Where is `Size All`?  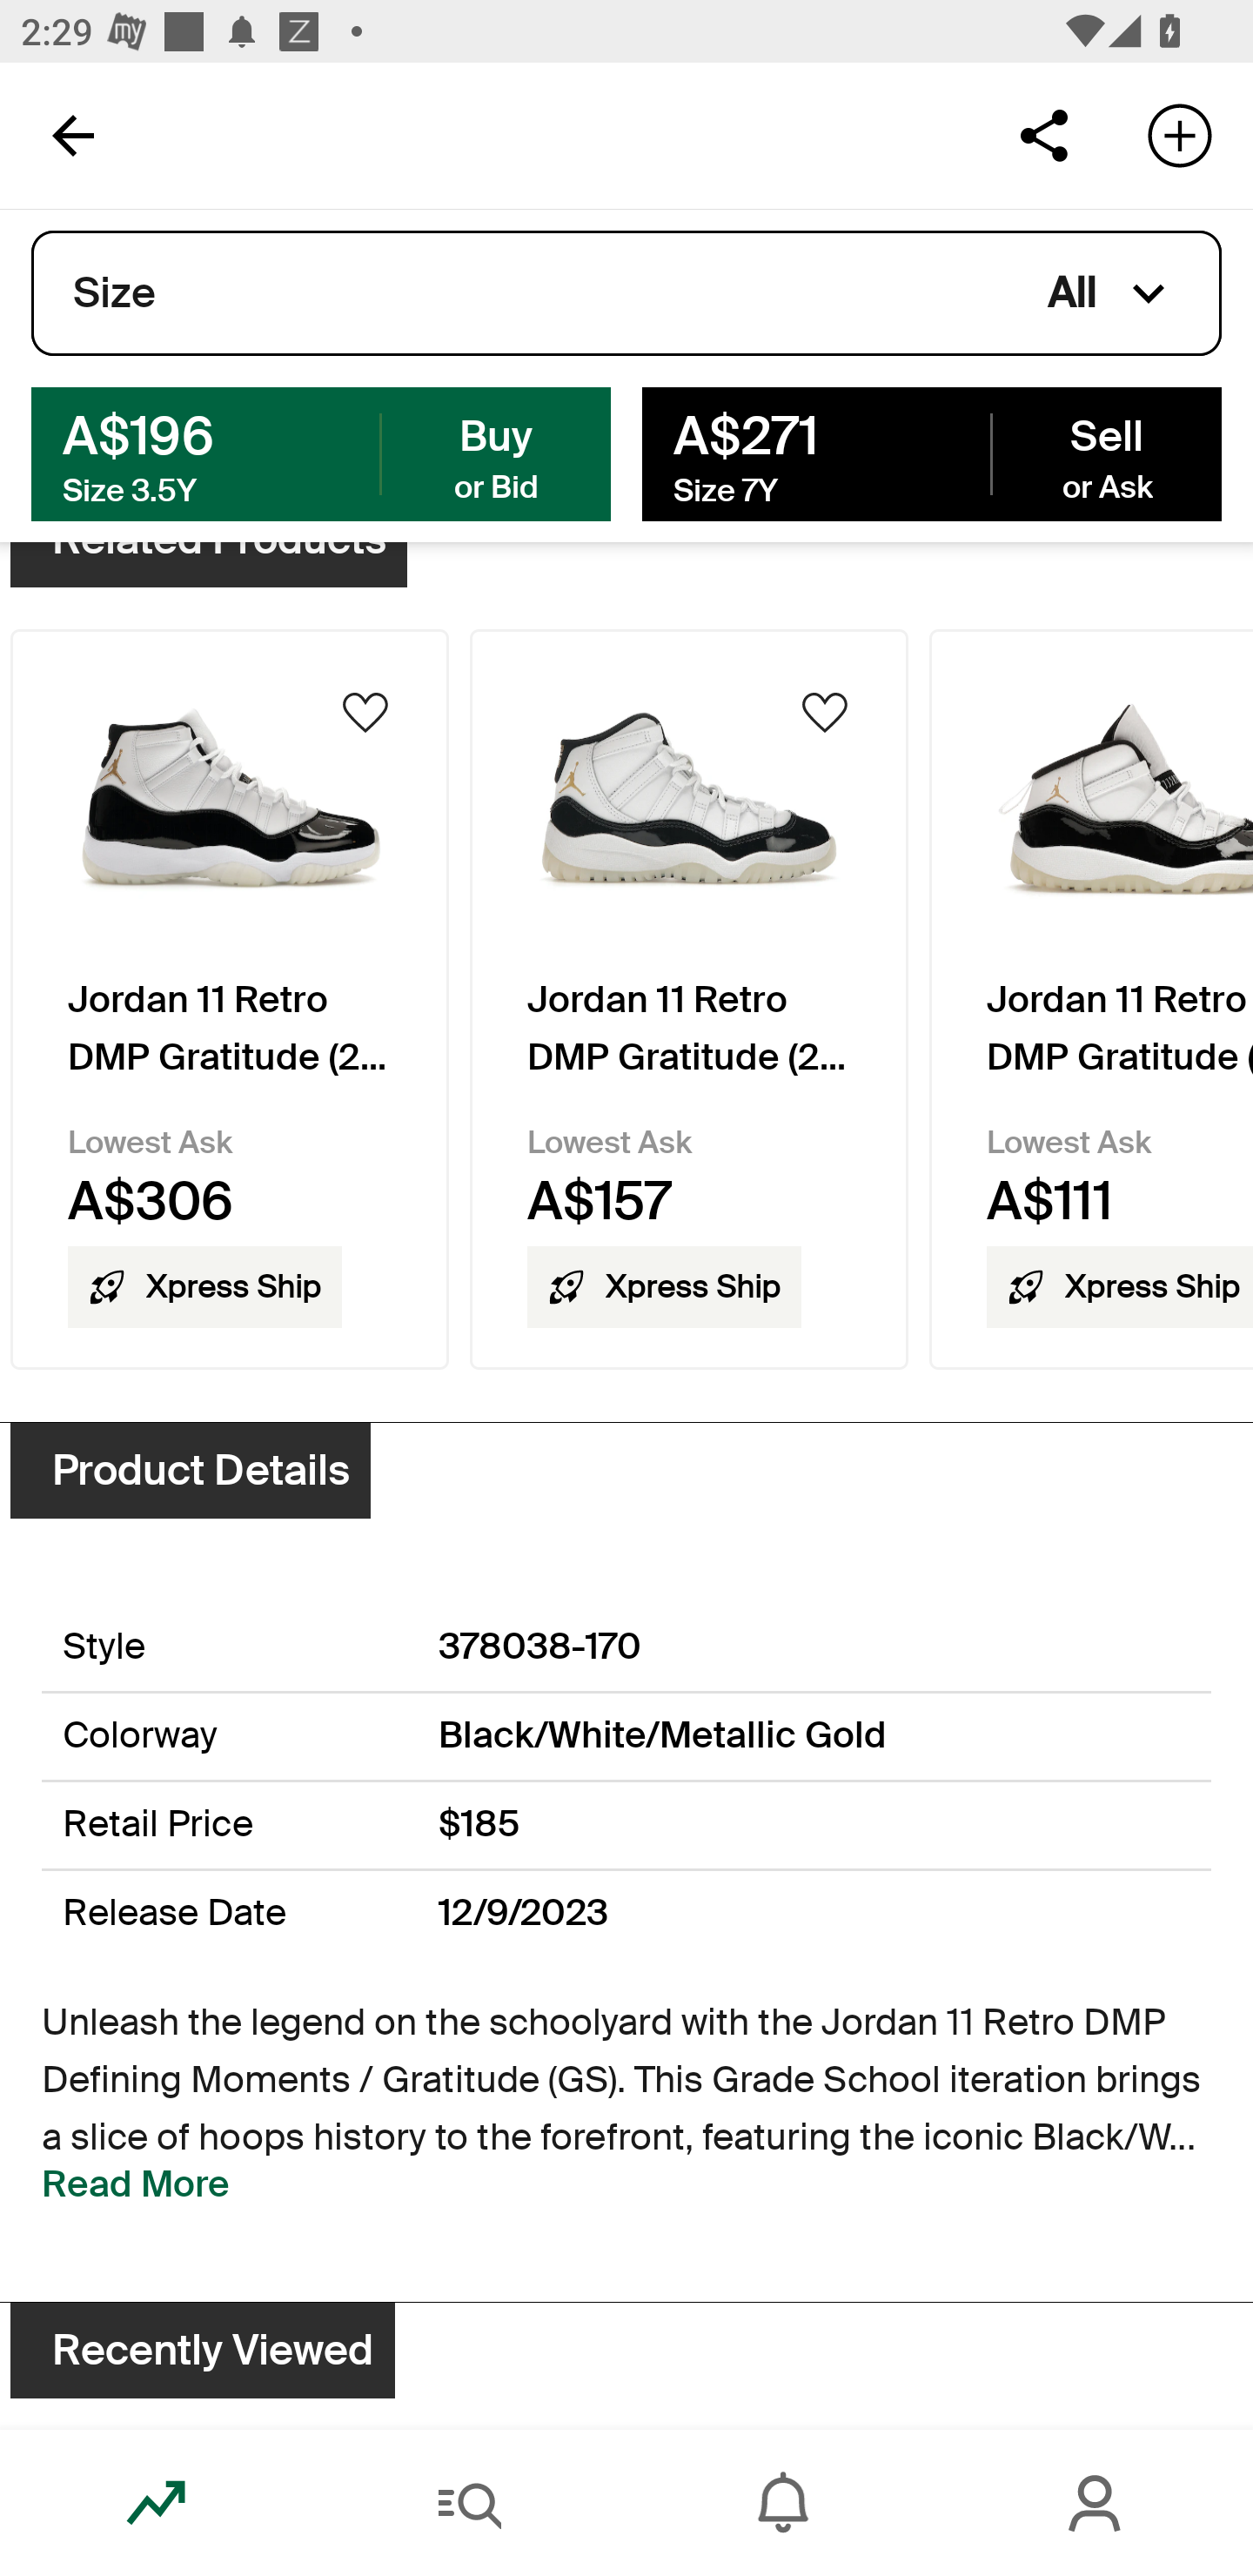
Size All is located at coordinates (626, 293).